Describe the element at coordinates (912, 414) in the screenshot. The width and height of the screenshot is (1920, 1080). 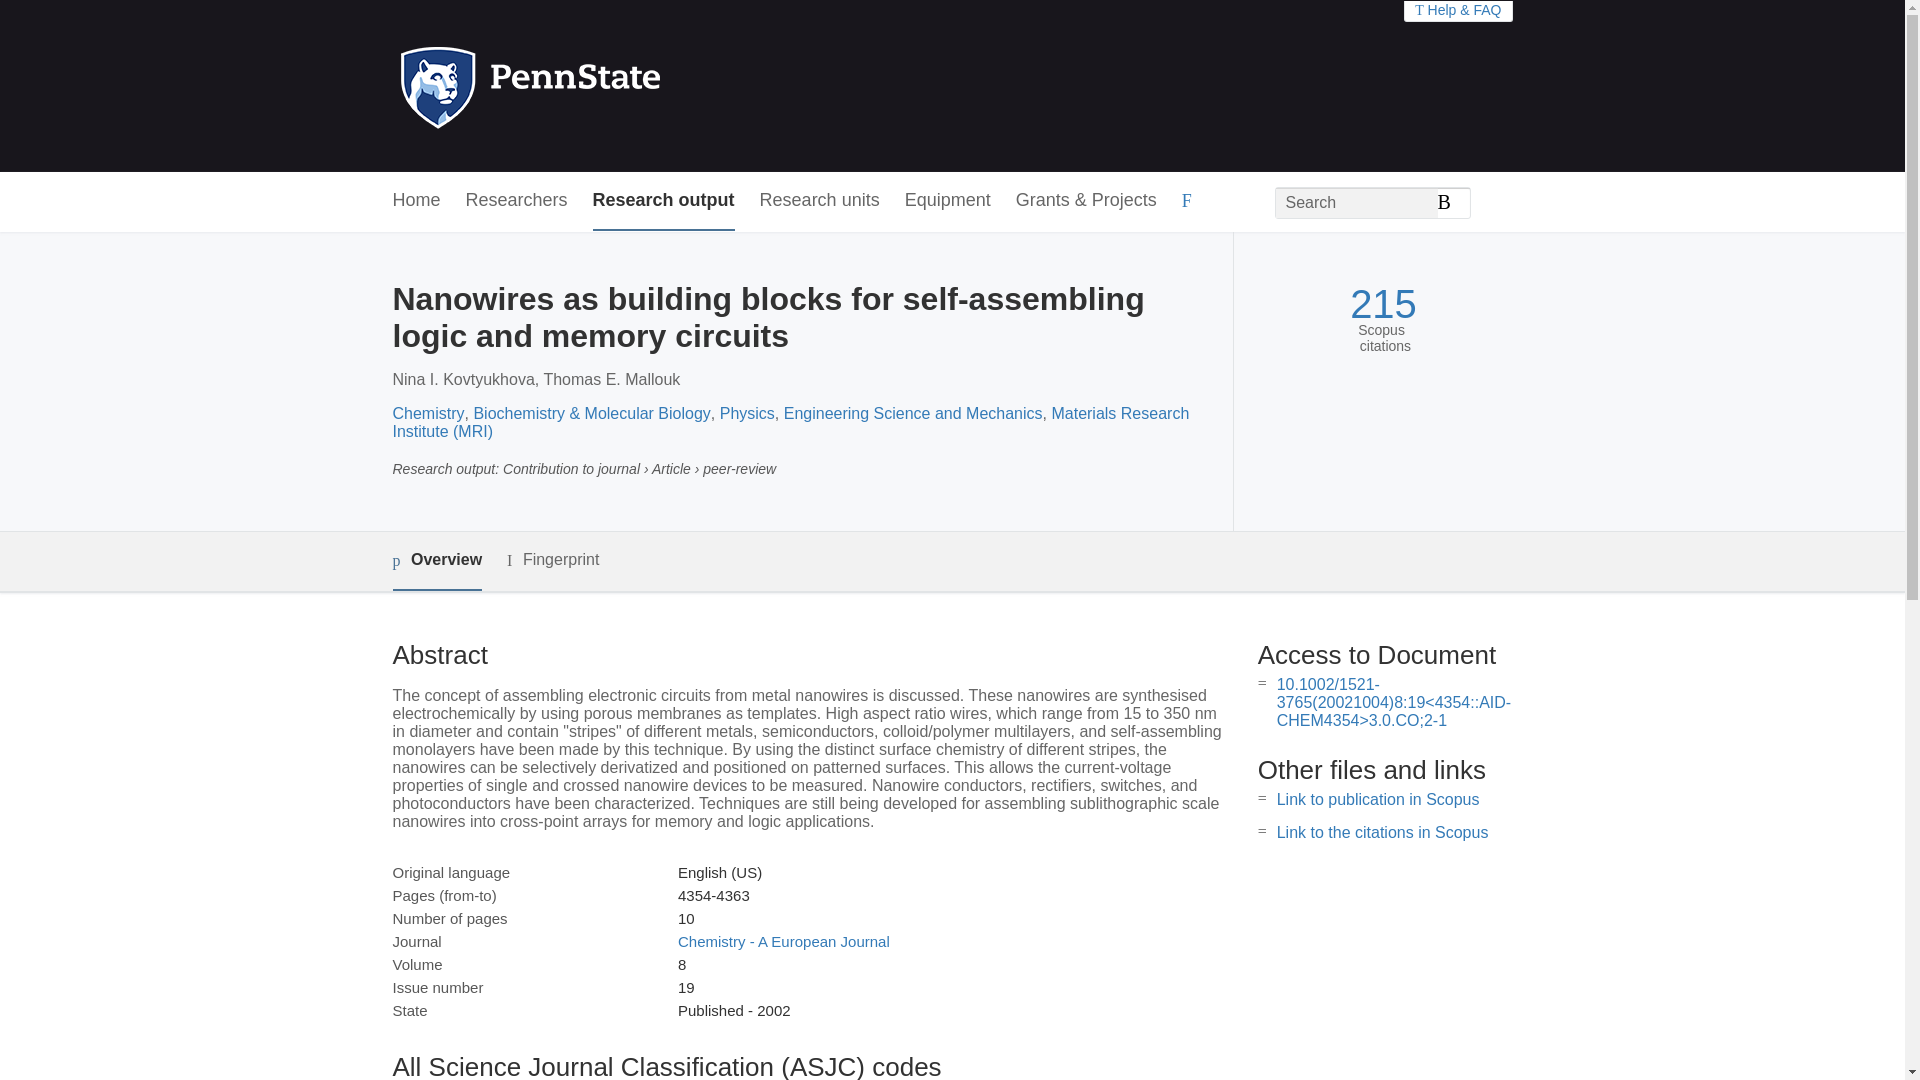
I see `Engineering Science and Mechanics` at that location.